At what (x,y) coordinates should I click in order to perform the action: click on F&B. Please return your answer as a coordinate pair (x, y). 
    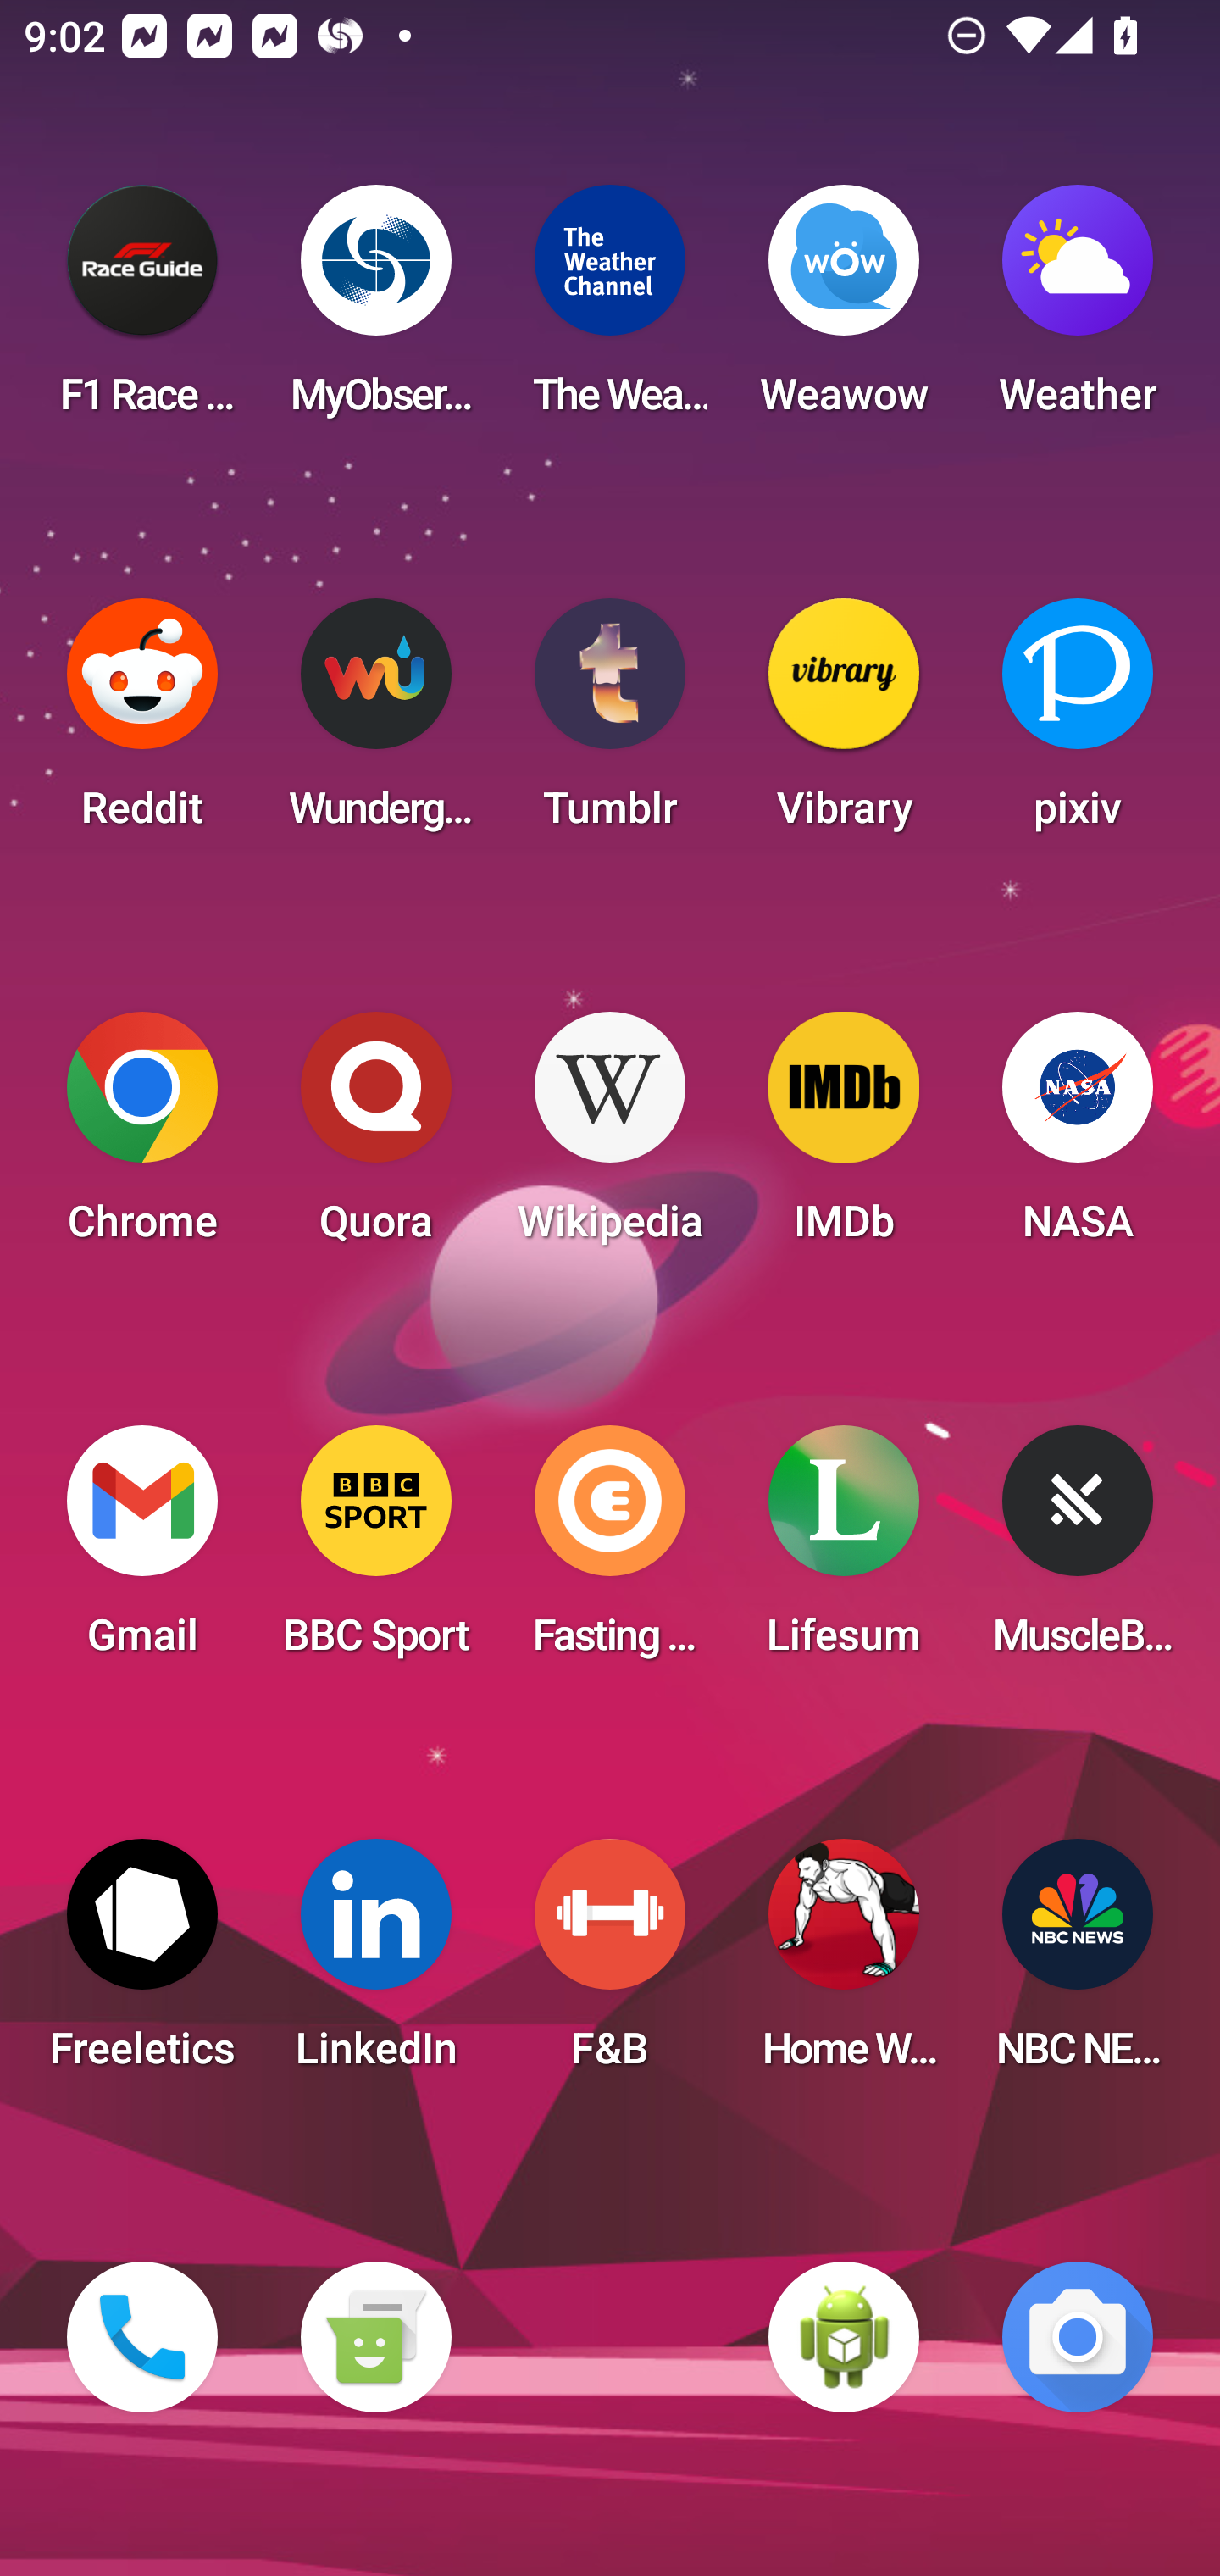
    Looking at the image, I should click on (610, 1964).